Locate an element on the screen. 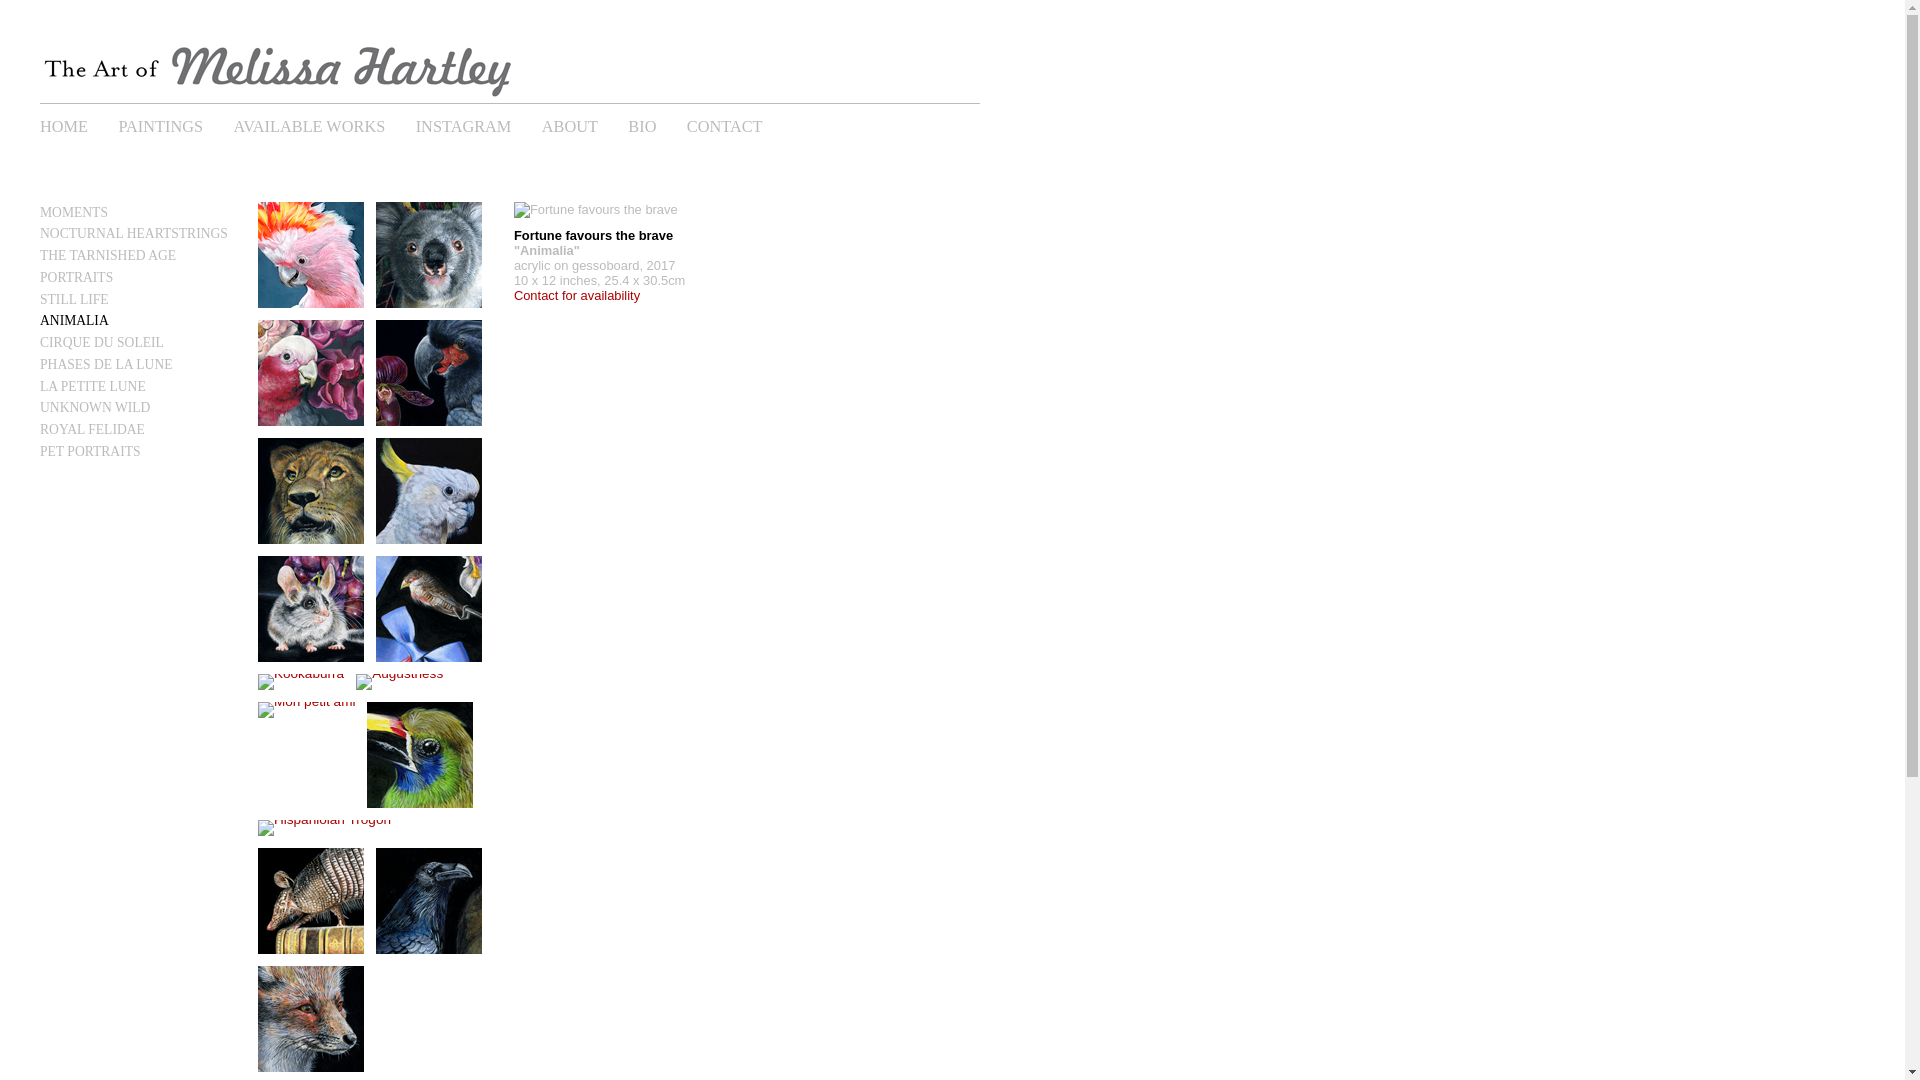 The image size is (1920, 1080). AVAILABLE WORKS is located at coordinates (322, 122).